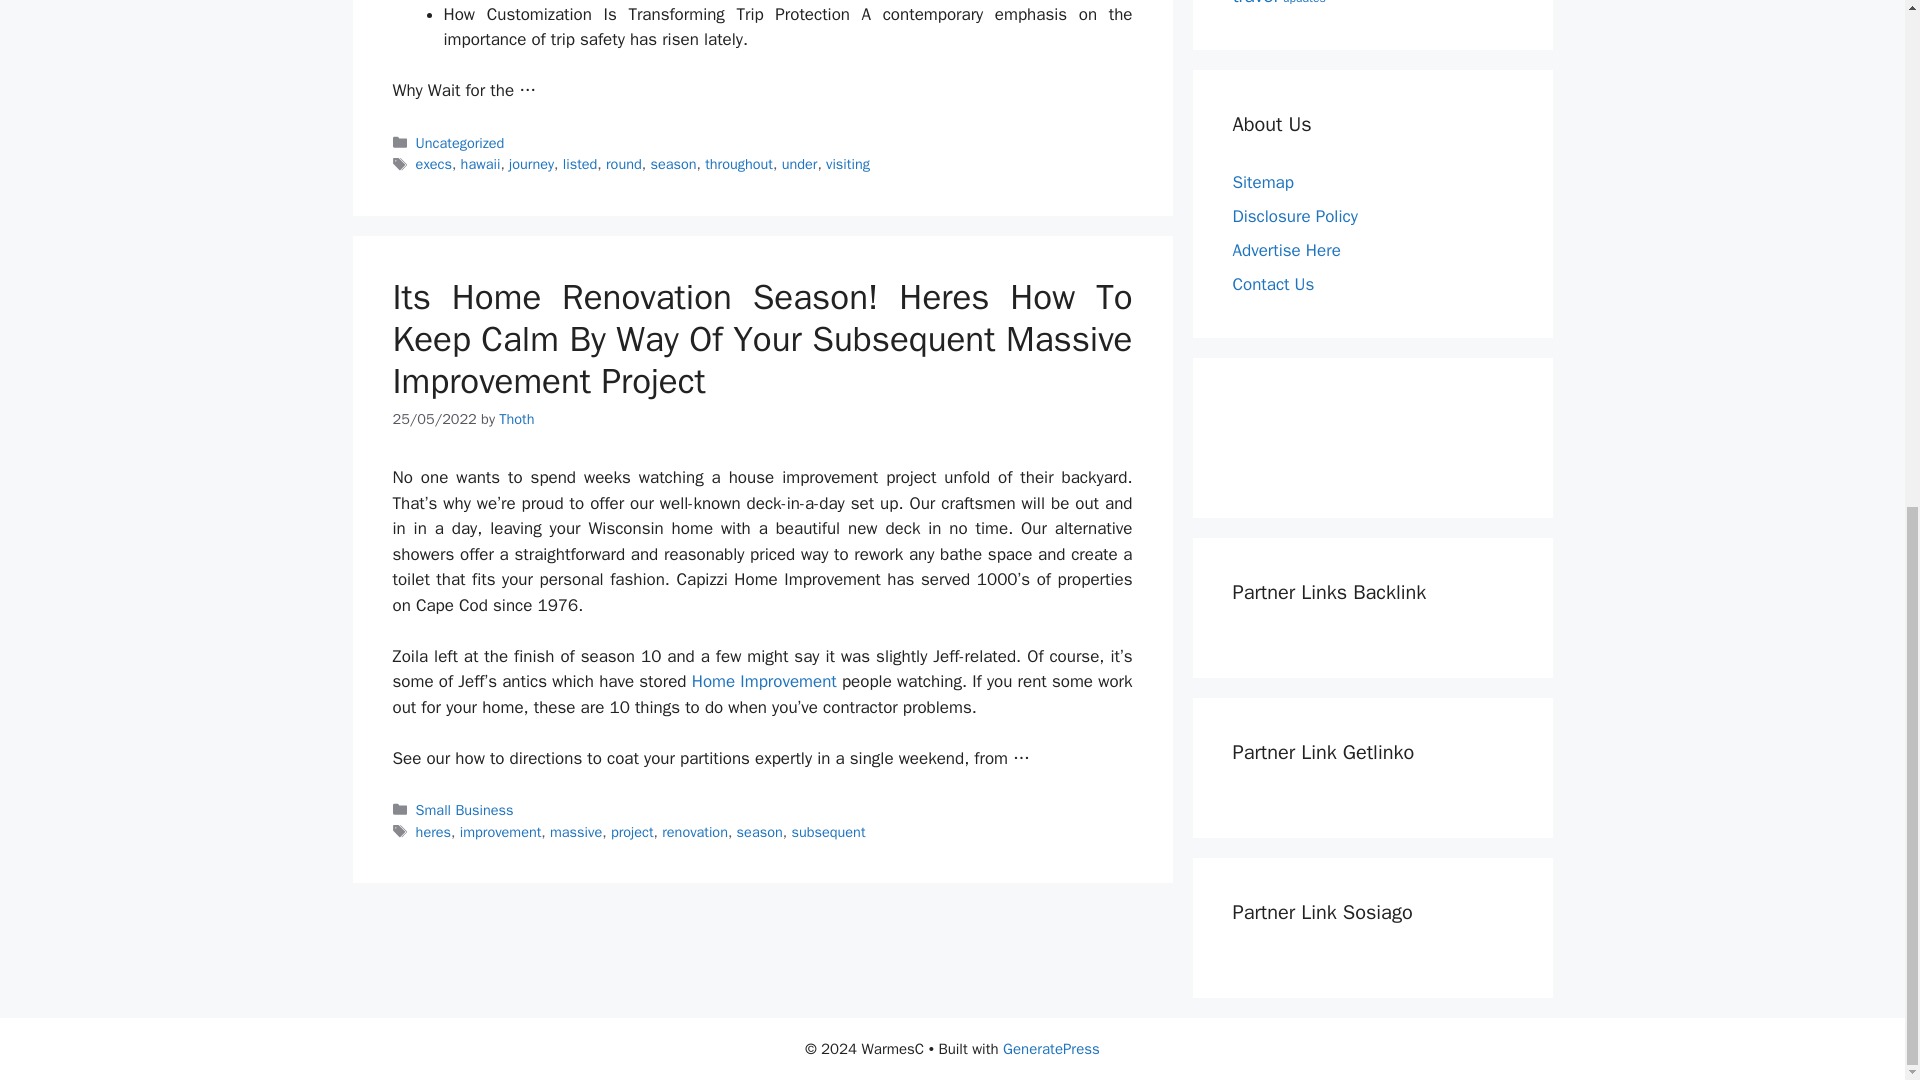  Describe the element at coordinates (632, 832) in the screenshot. I see `project` at that location.